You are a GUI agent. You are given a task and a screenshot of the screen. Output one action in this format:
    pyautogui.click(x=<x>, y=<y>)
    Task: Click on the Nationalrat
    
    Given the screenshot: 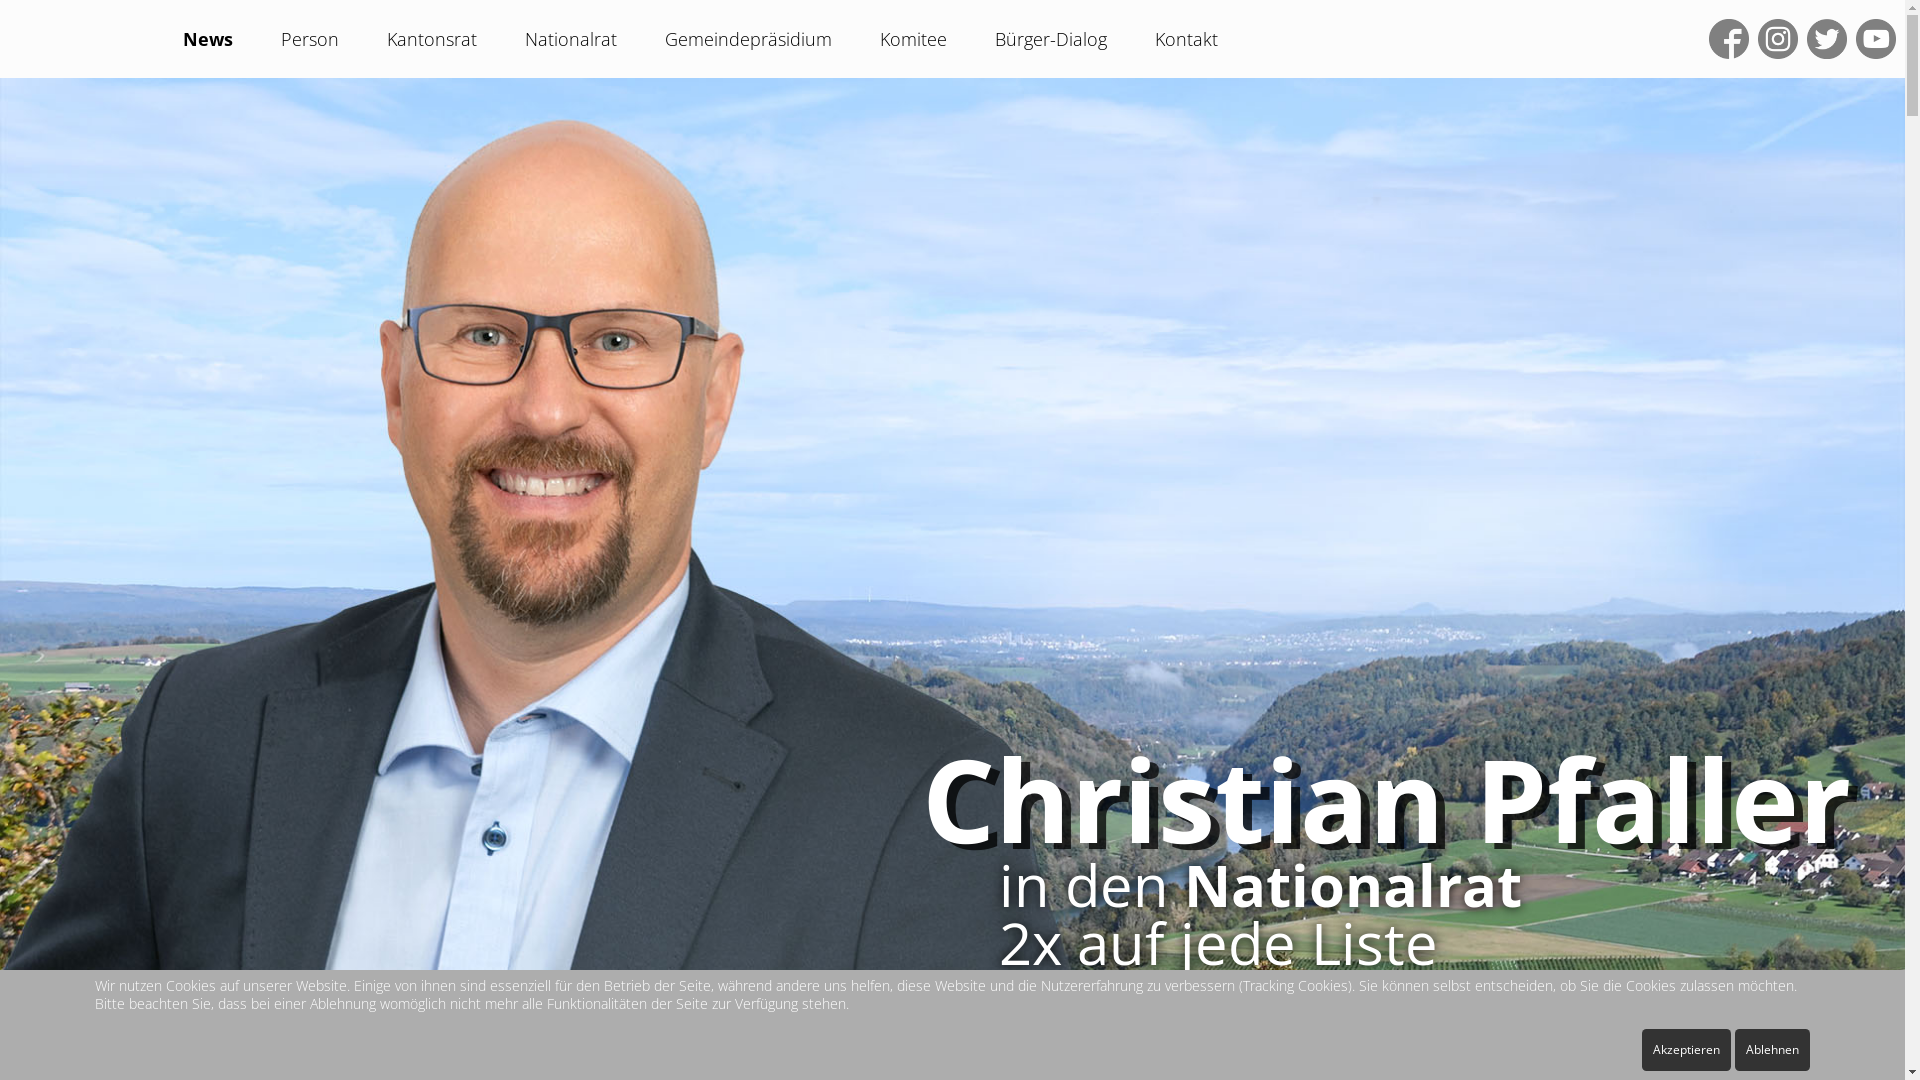 What is the action you would take?
    pyautogui.click(x=571, y=39)
    